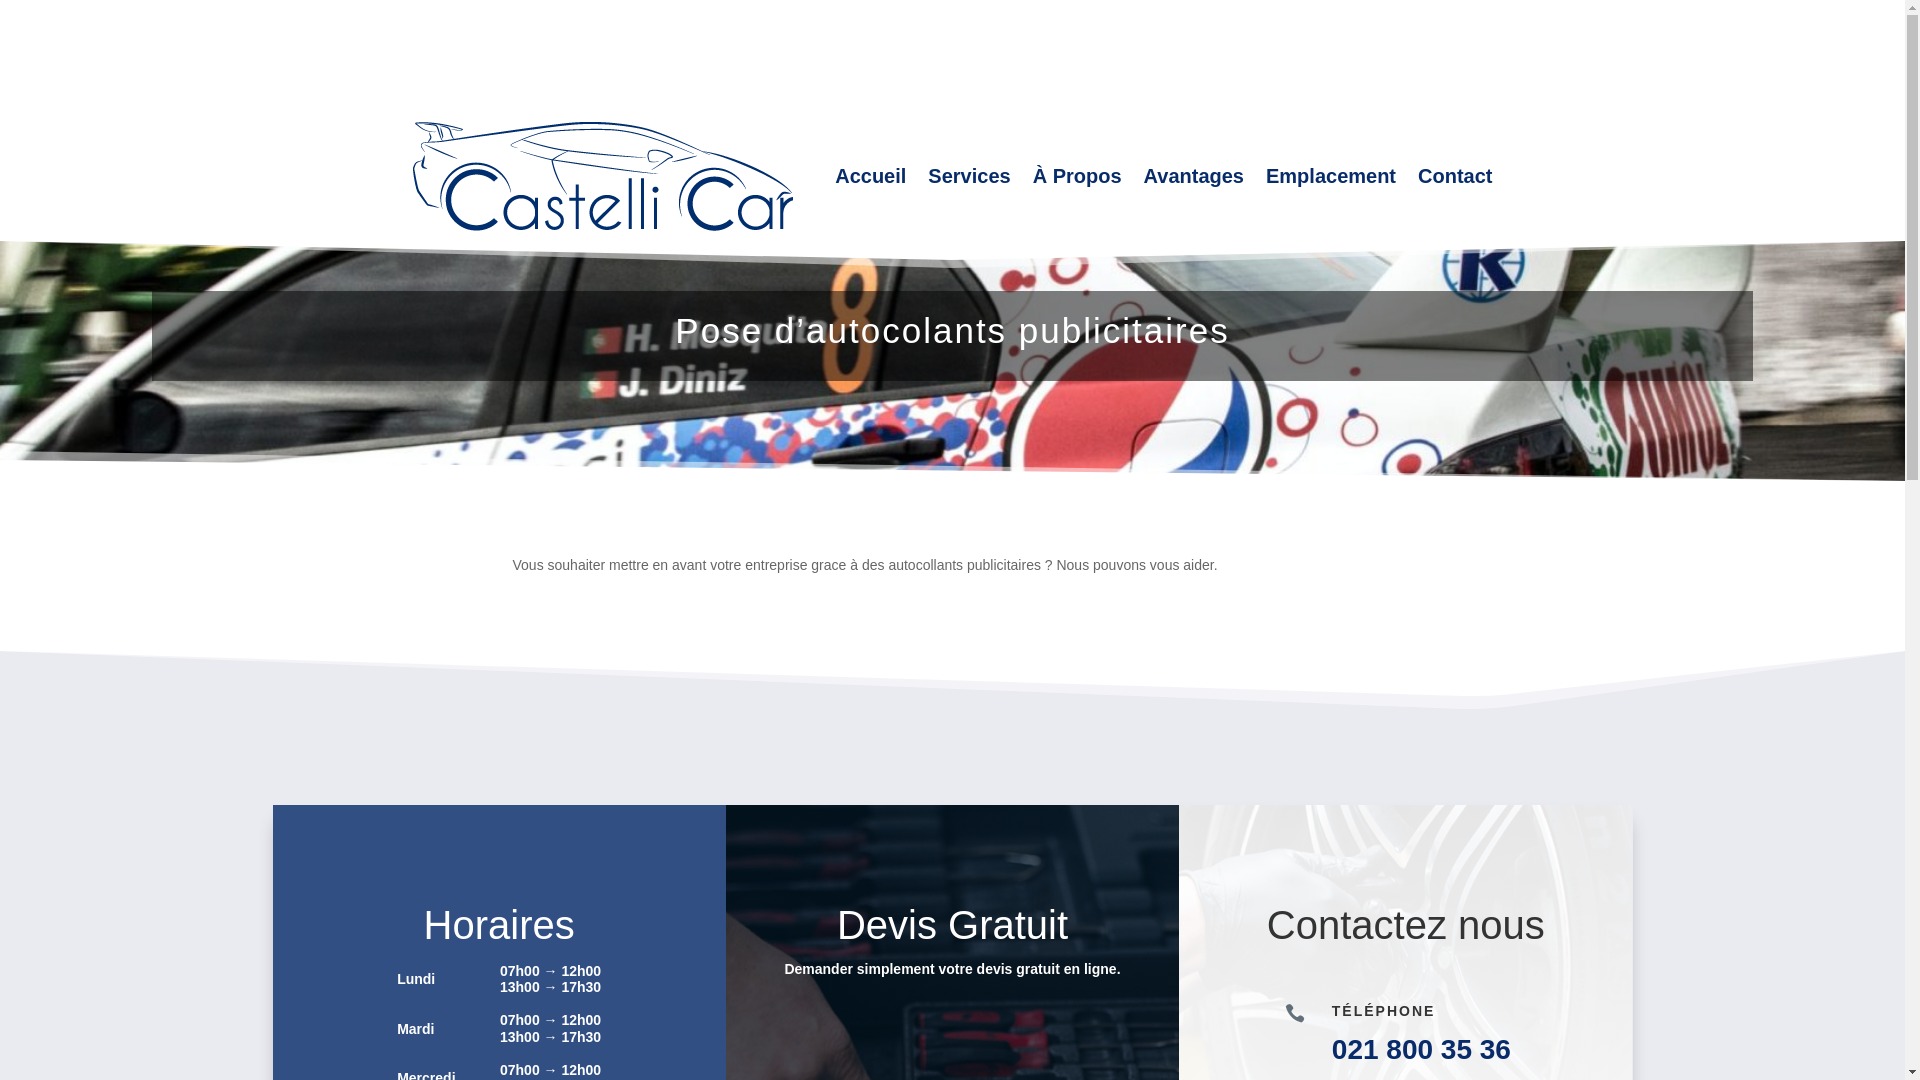  What do you see at coordinates (454, 36) in the screenshot?
I see `Facebook` at bounding box center [454, 36].